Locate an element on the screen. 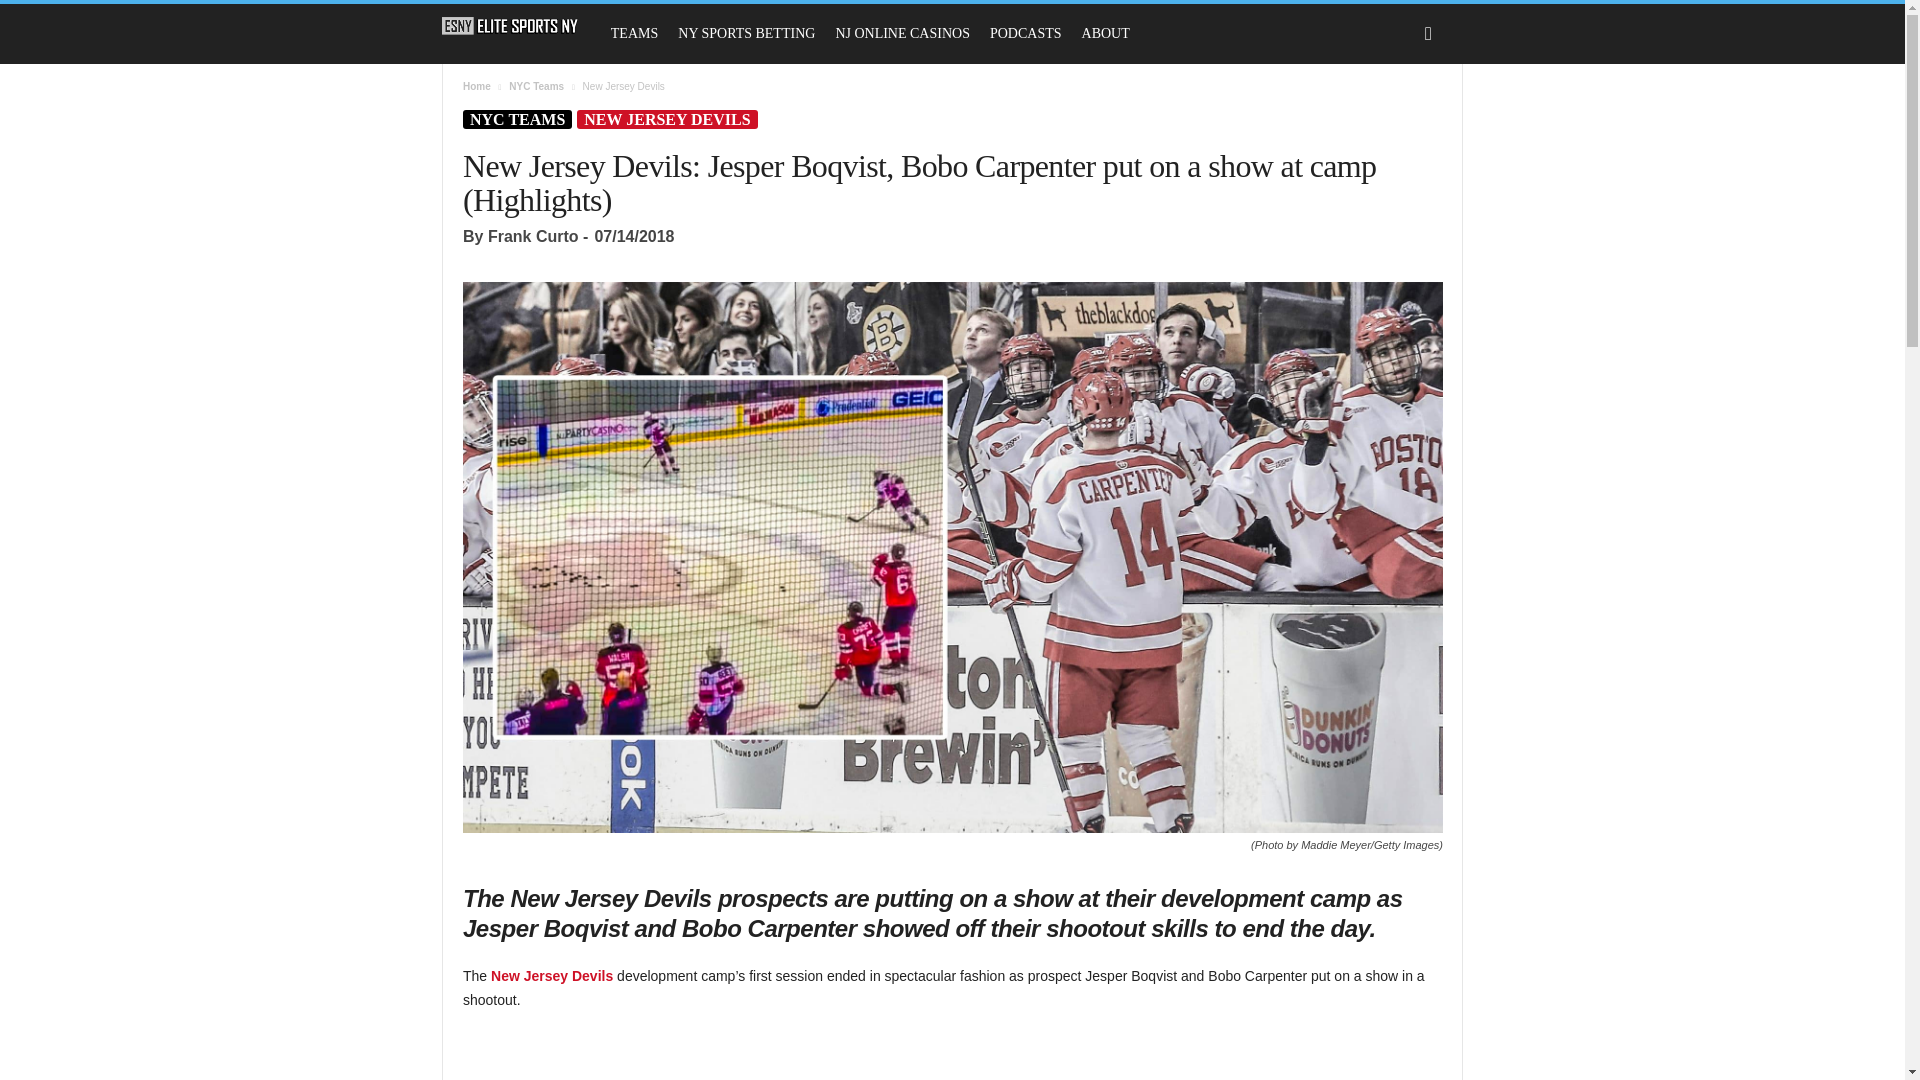  Elite Sports NY is located at coordinates (520, 26).